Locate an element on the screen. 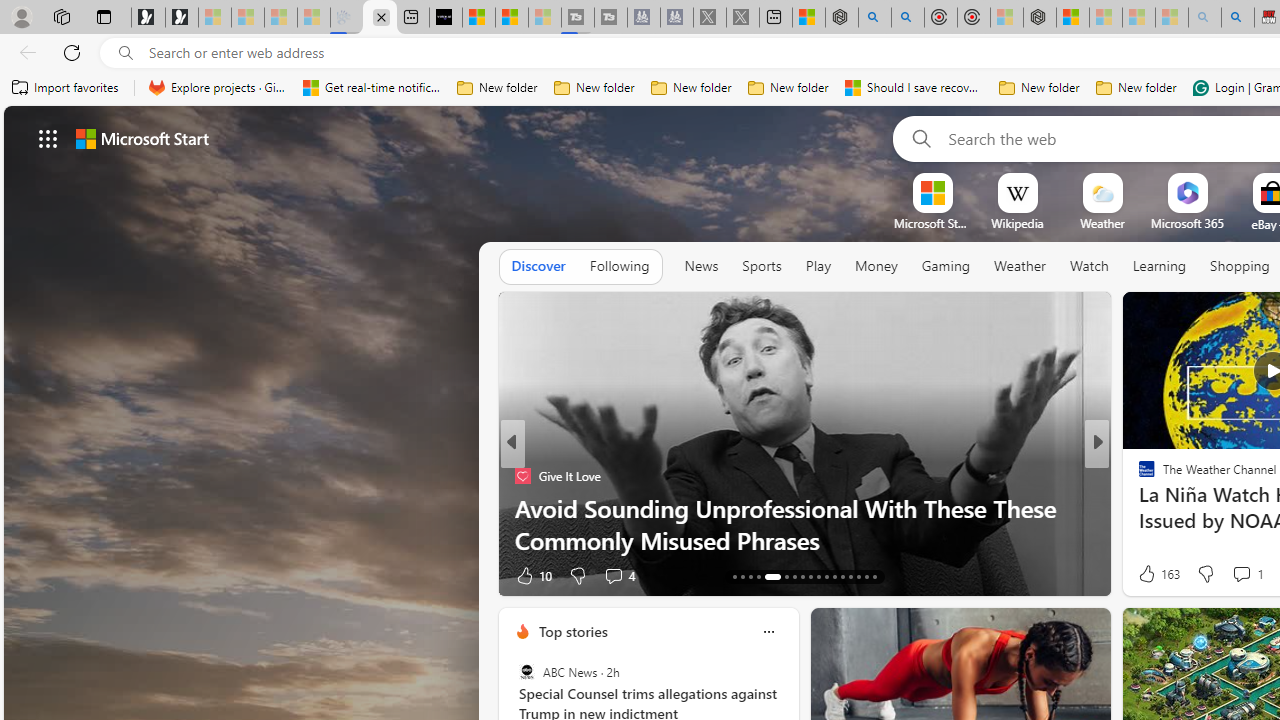 The width and height of the screenshot is (1280, 720). Dailymotion is located at coordinates (1138, 476).